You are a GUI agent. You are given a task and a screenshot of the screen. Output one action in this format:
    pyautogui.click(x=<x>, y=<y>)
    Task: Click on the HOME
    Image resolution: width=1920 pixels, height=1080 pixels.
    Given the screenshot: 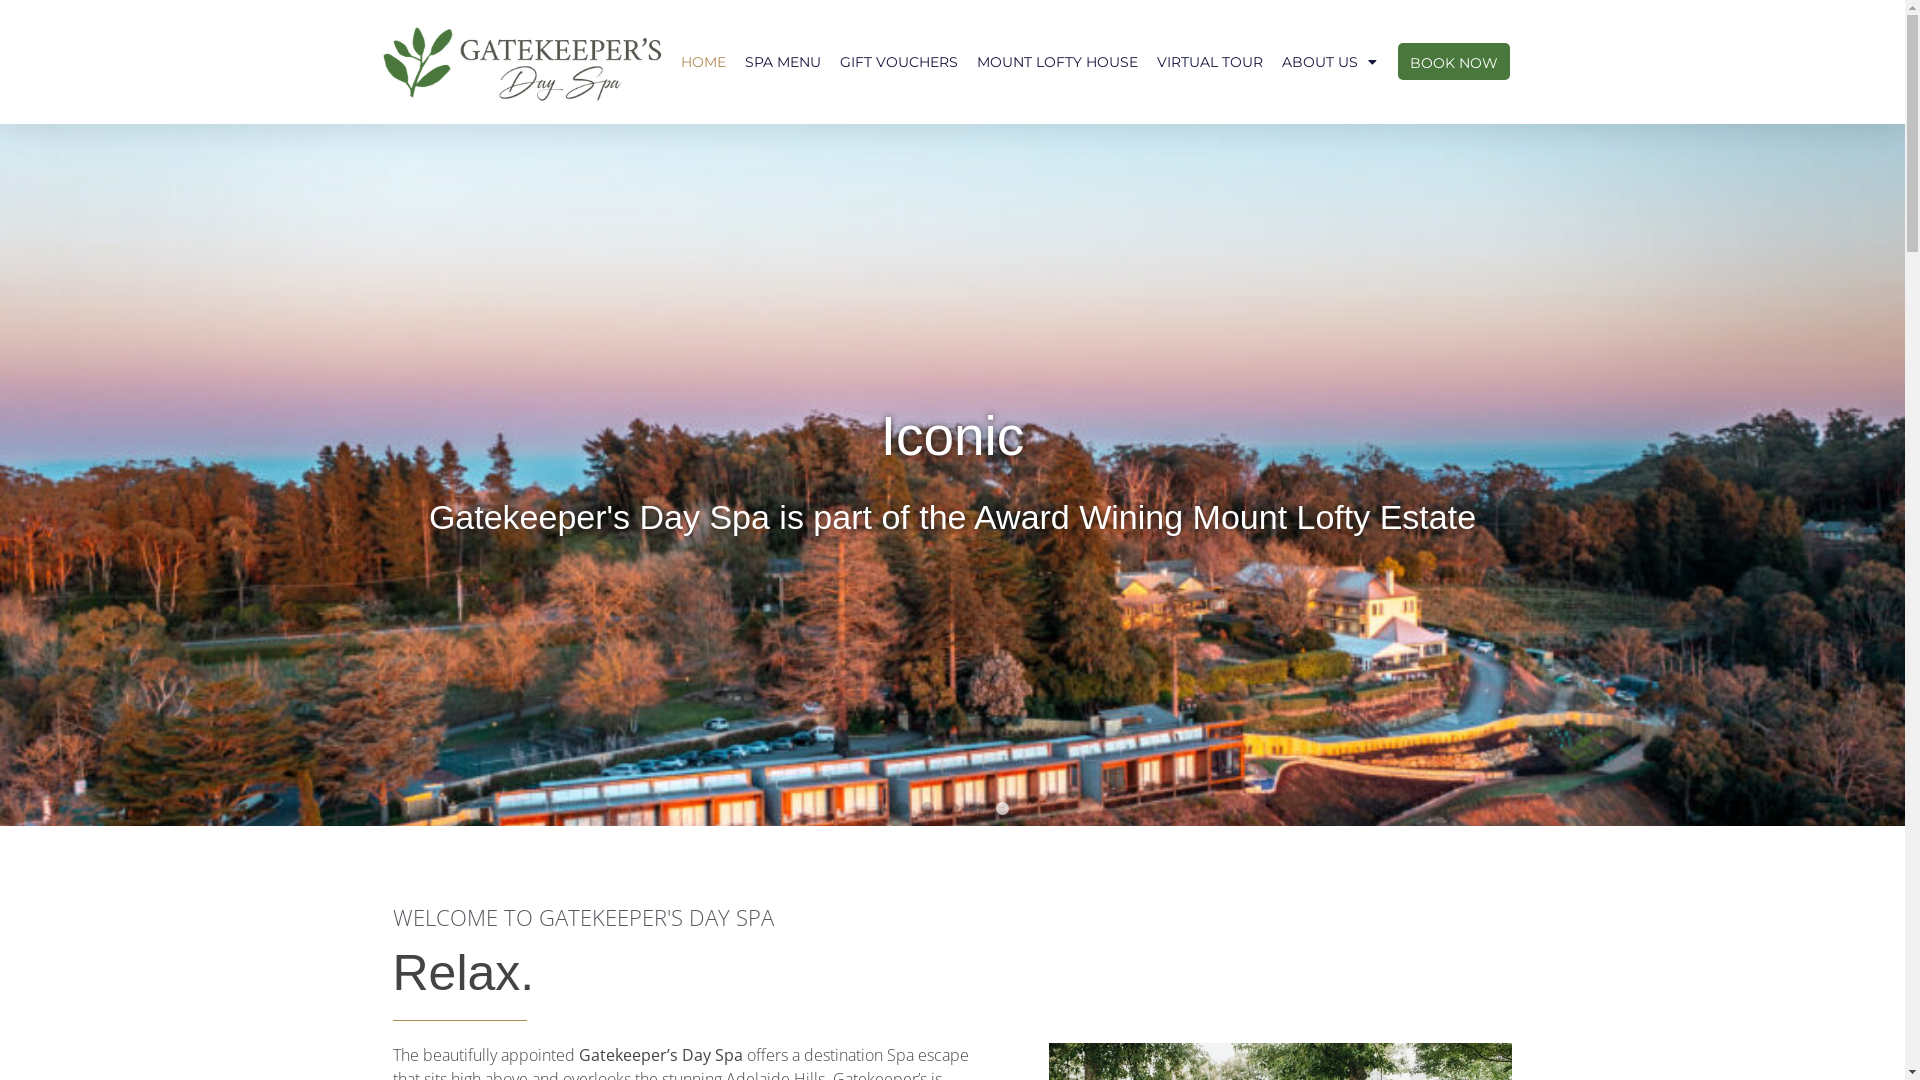 What is the action you would take?
    pyautogui.click(x=704, y=62)
    